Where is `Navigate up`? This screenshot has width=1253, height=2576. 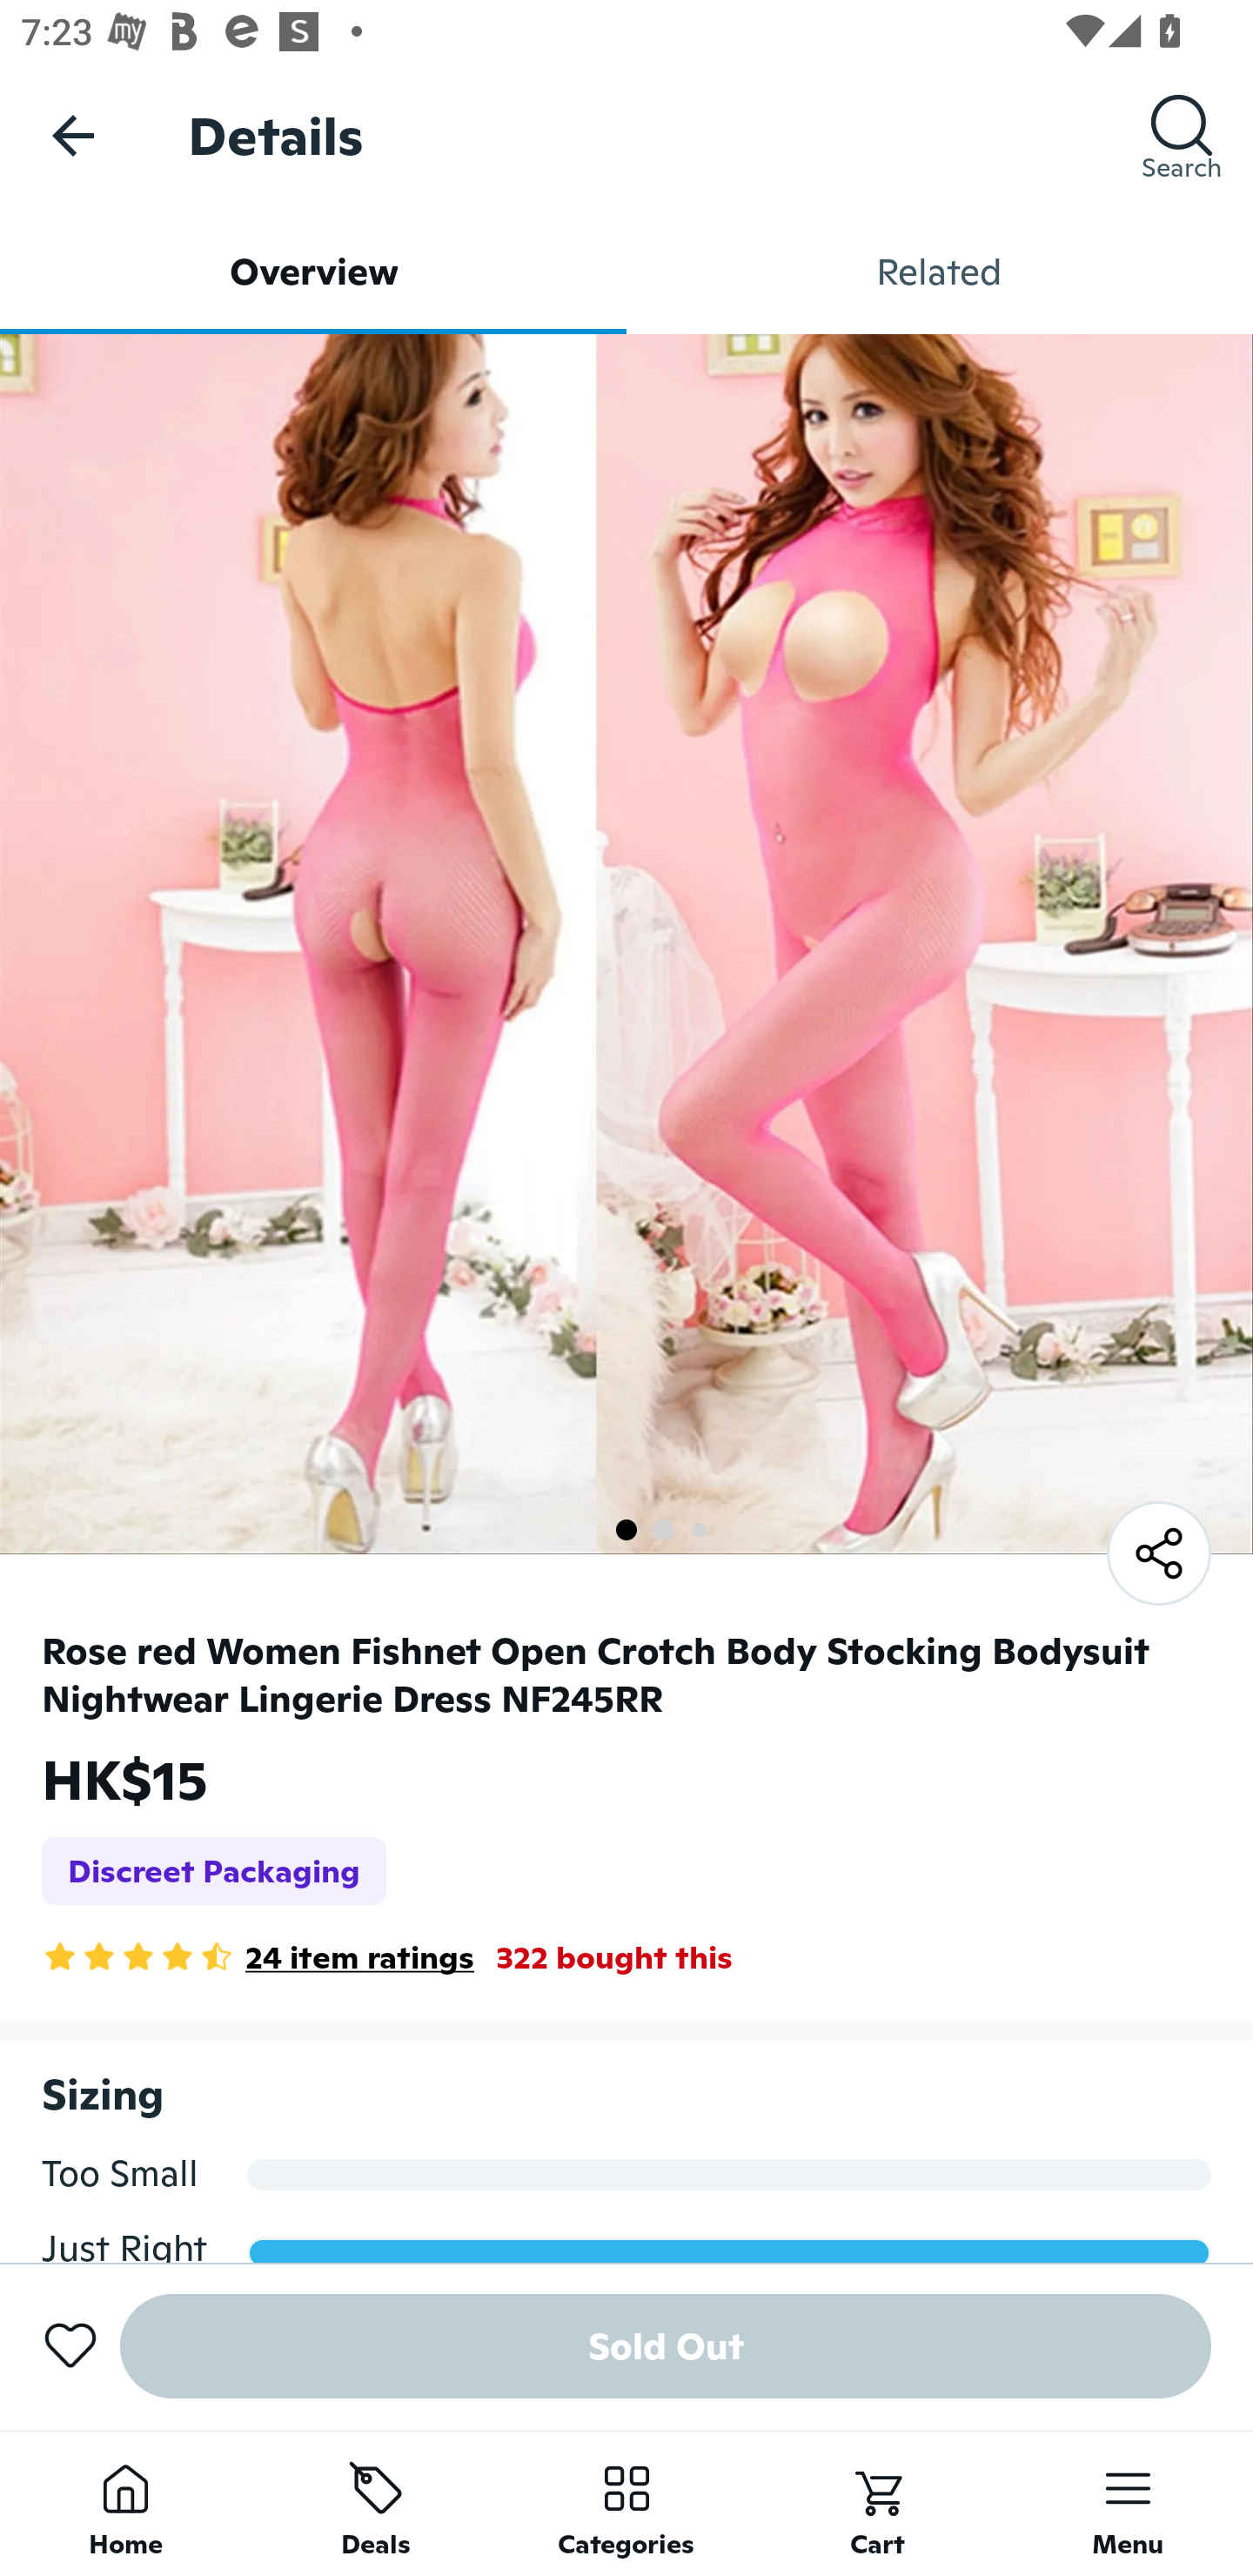 Navigate up is located at coordinates (73, 135).